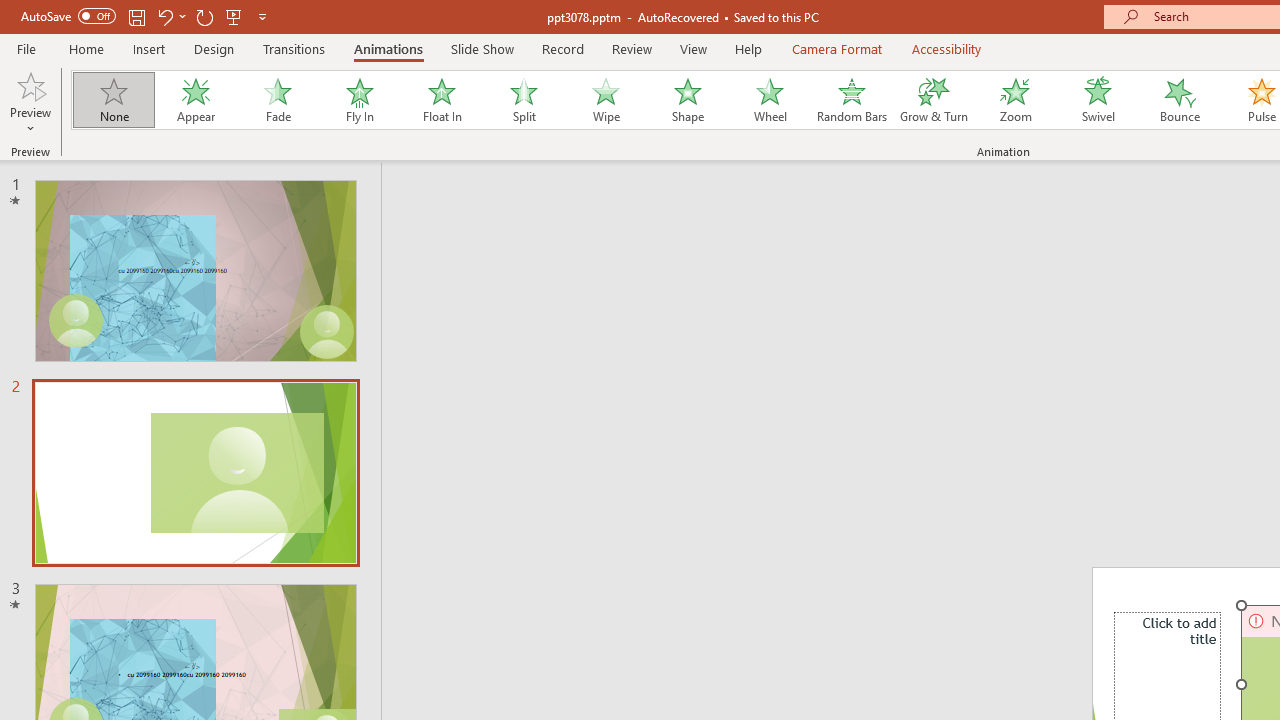 The image size is (1280, 720). Describe the element at coordinates (523, 100) in the screenshot. I see `Split` at that location.